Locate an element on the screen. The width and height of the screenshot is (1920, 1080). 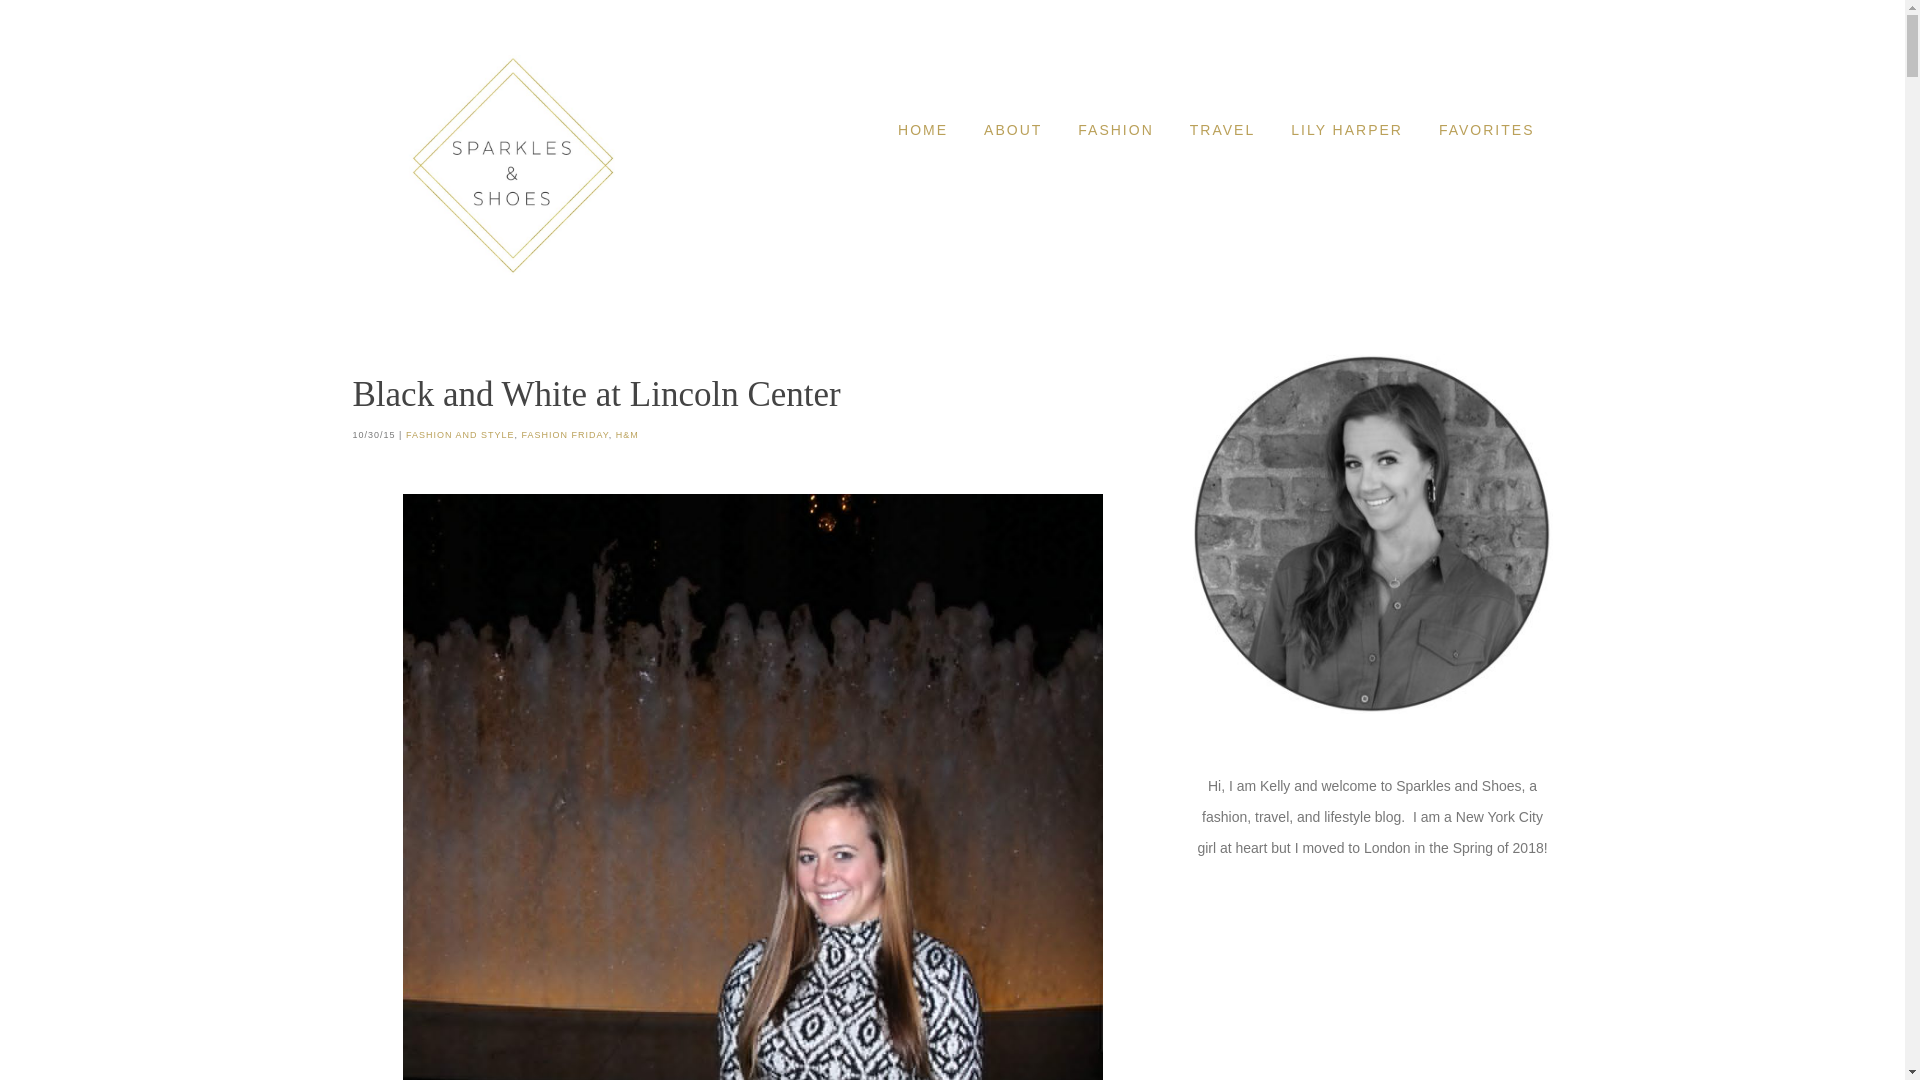
Sparkles and Shoes is located at coordinates (512, 165).